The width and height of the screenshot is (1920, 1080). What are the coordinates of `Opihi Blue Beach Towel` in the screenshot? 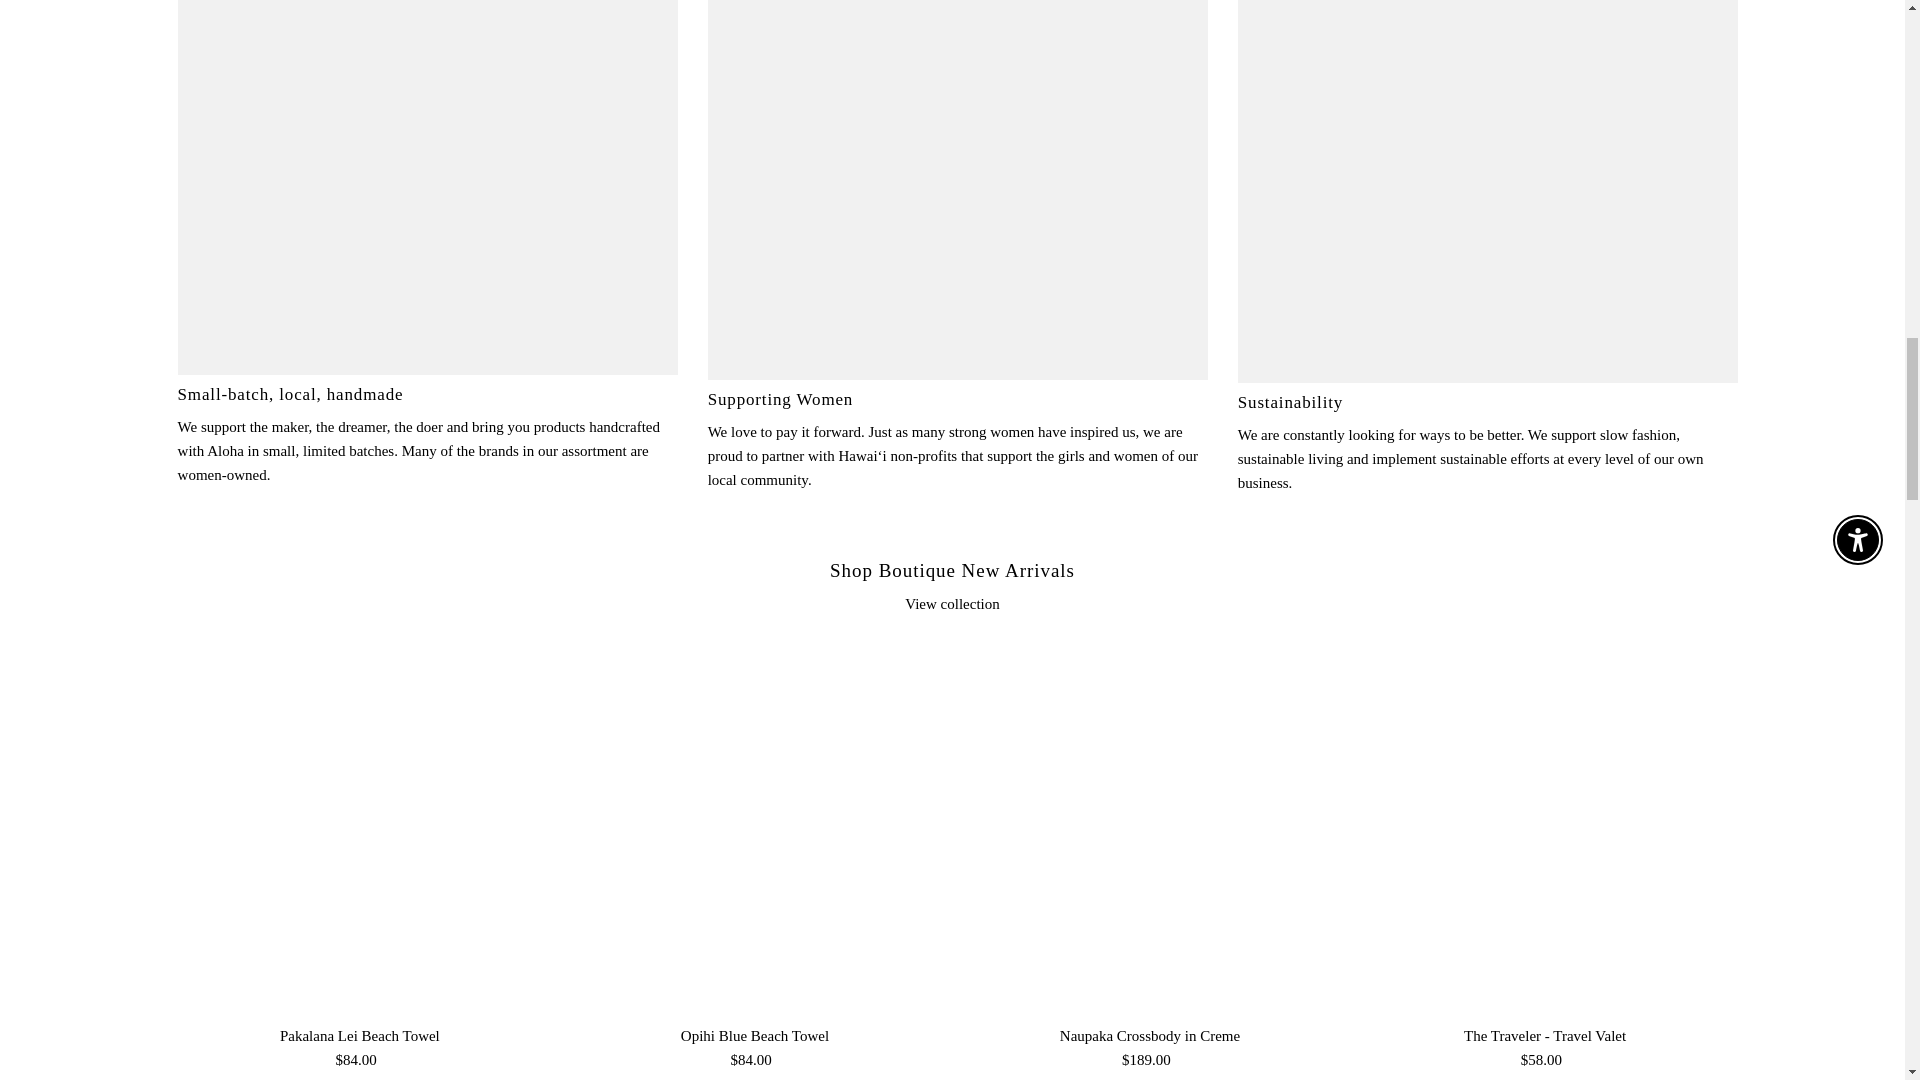 It's located at (754, 828).